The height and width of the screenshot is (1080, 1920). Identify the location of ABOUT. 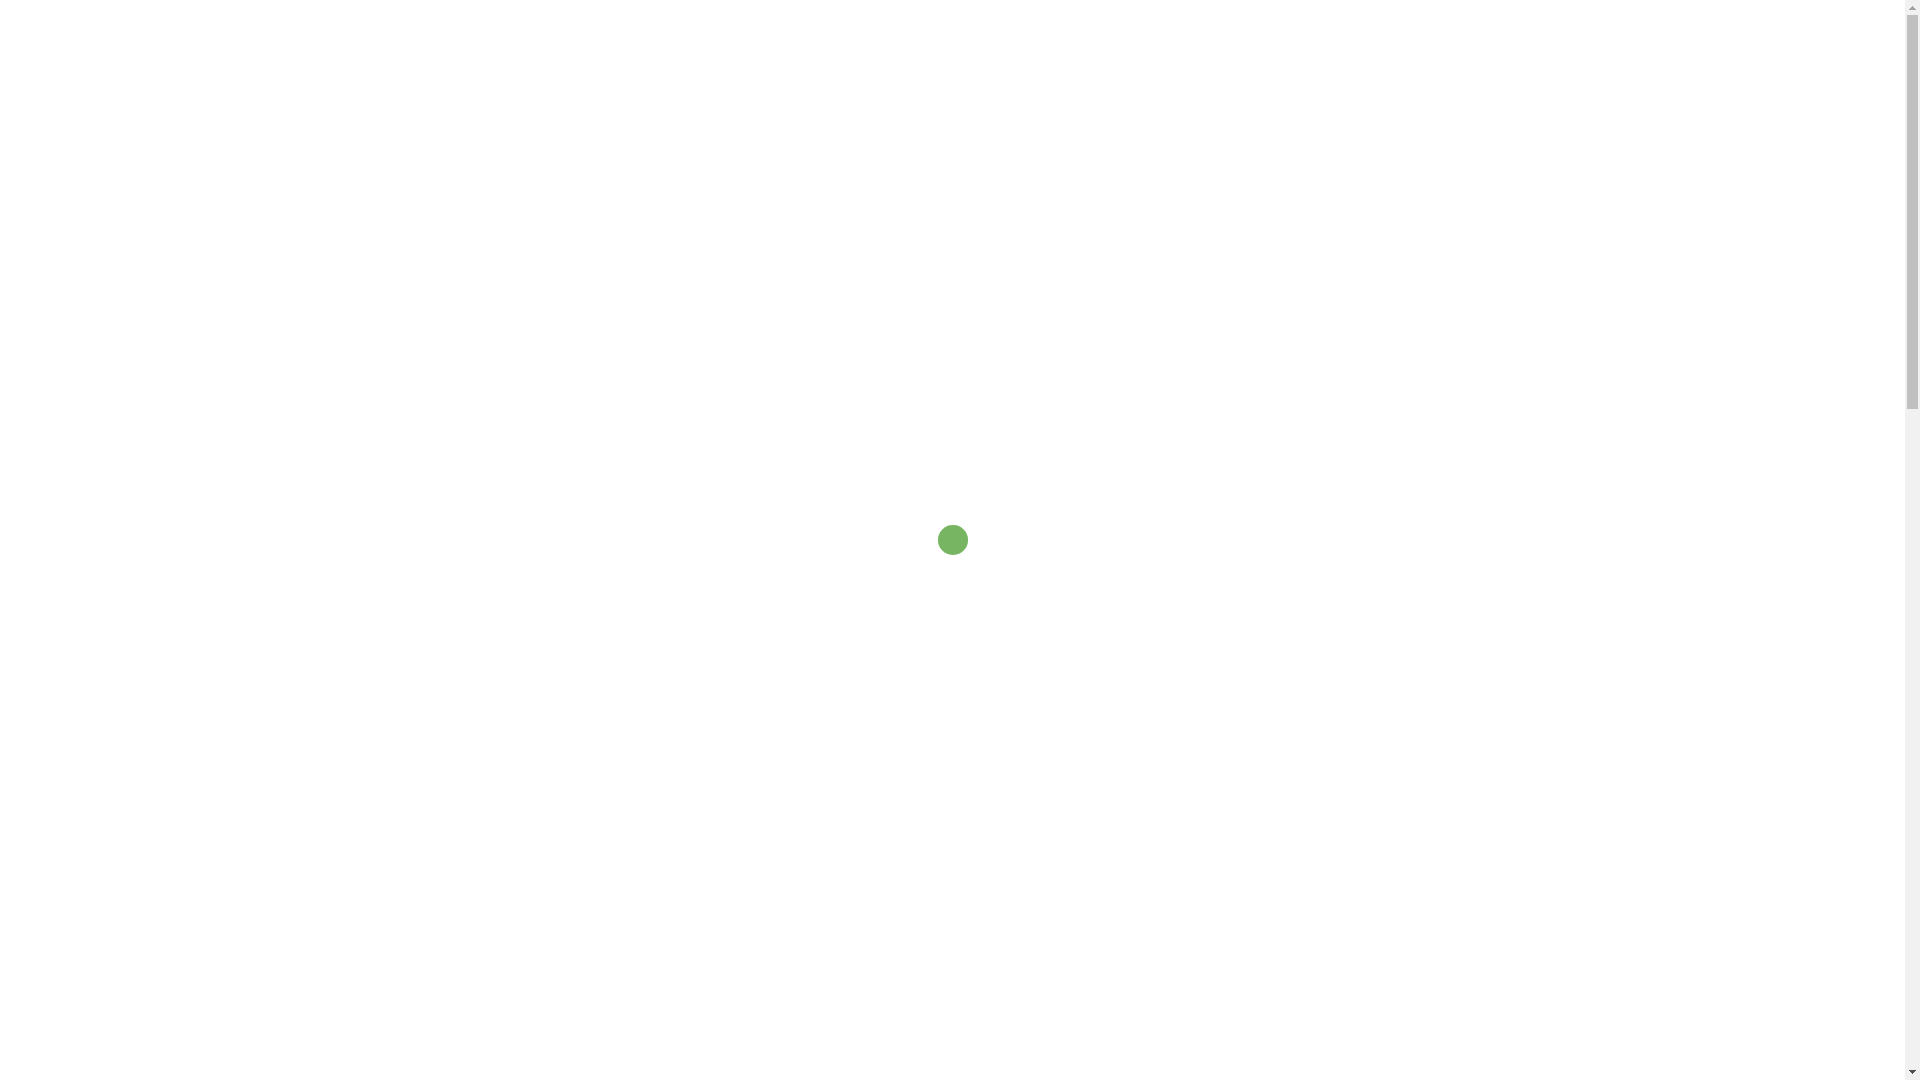
(890, 48).